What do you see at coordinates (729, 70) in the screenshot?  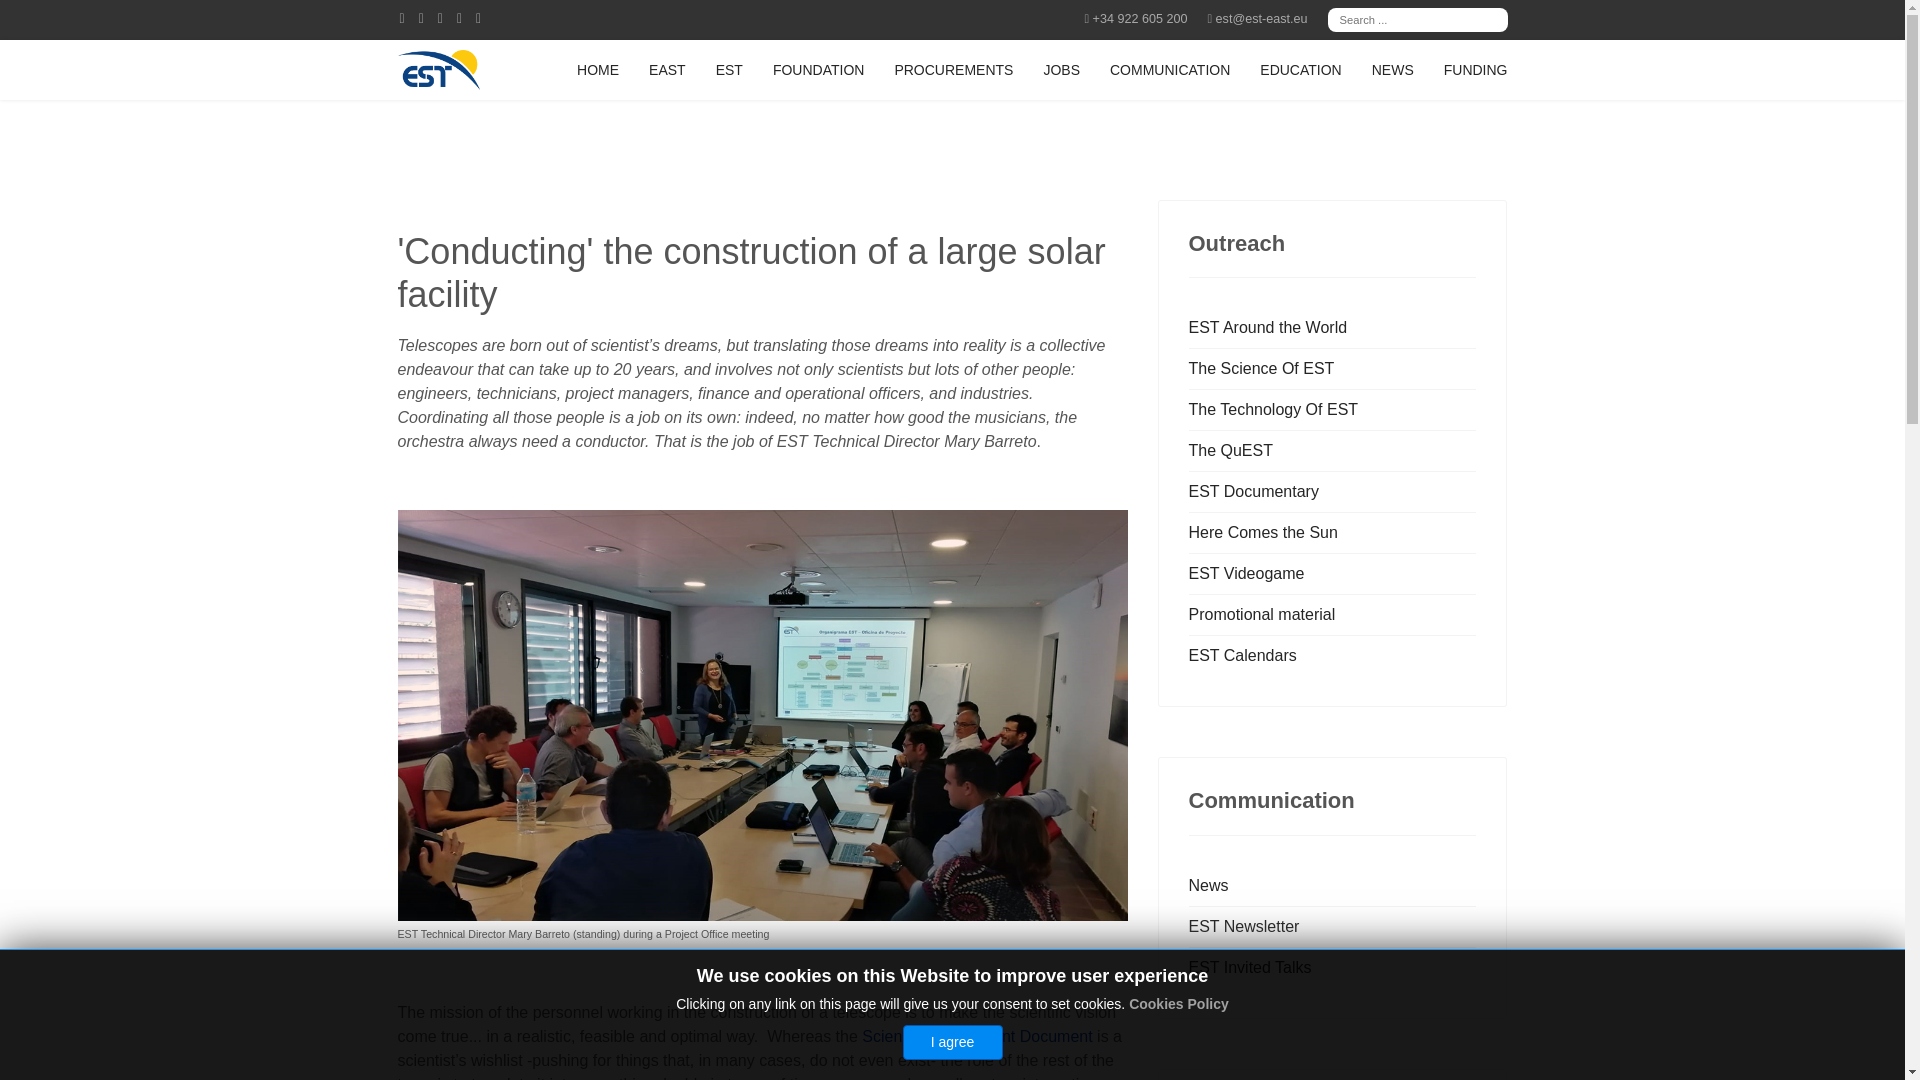 I see `EST` at bounding box center [729, 70].